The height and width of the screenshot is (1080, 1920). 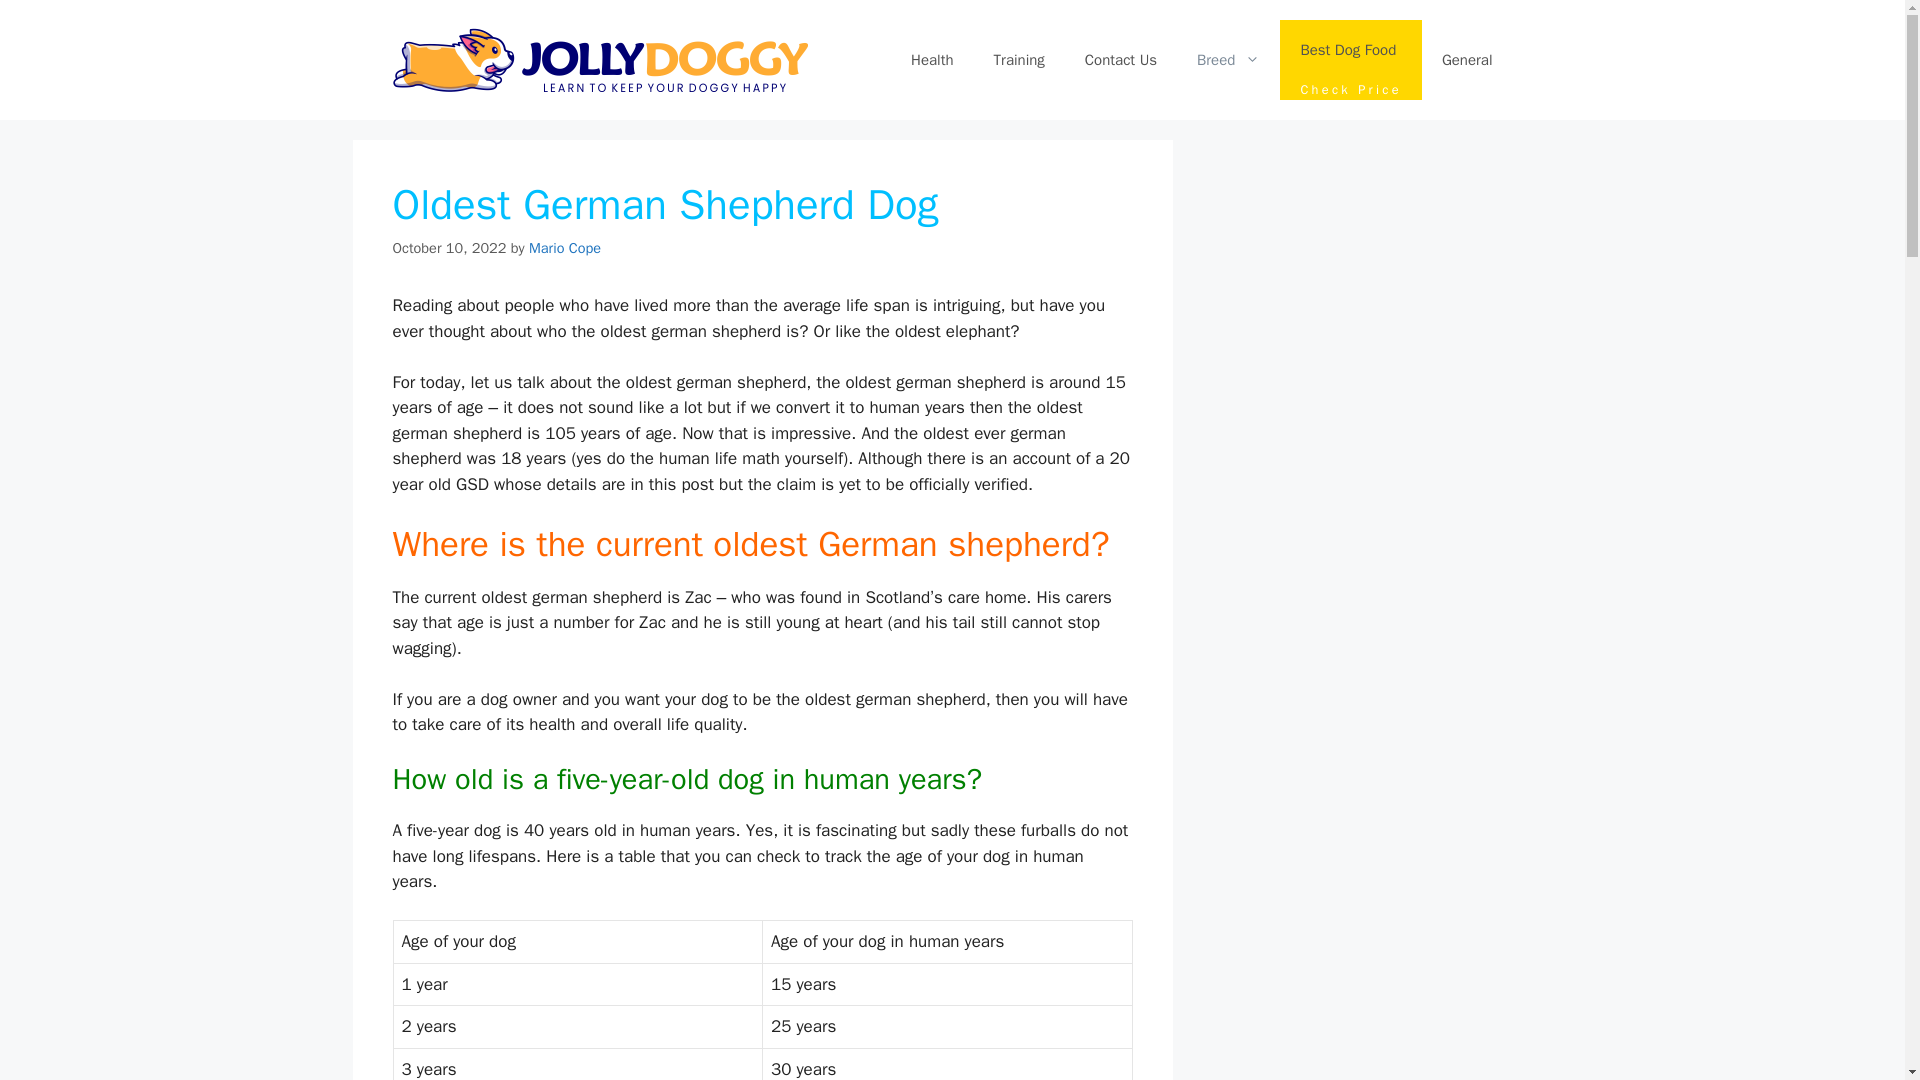 What do you see at coordinates (598, 58) in the screenshot?
I see `Jolly Doggy` at bounding box center [598, 58].